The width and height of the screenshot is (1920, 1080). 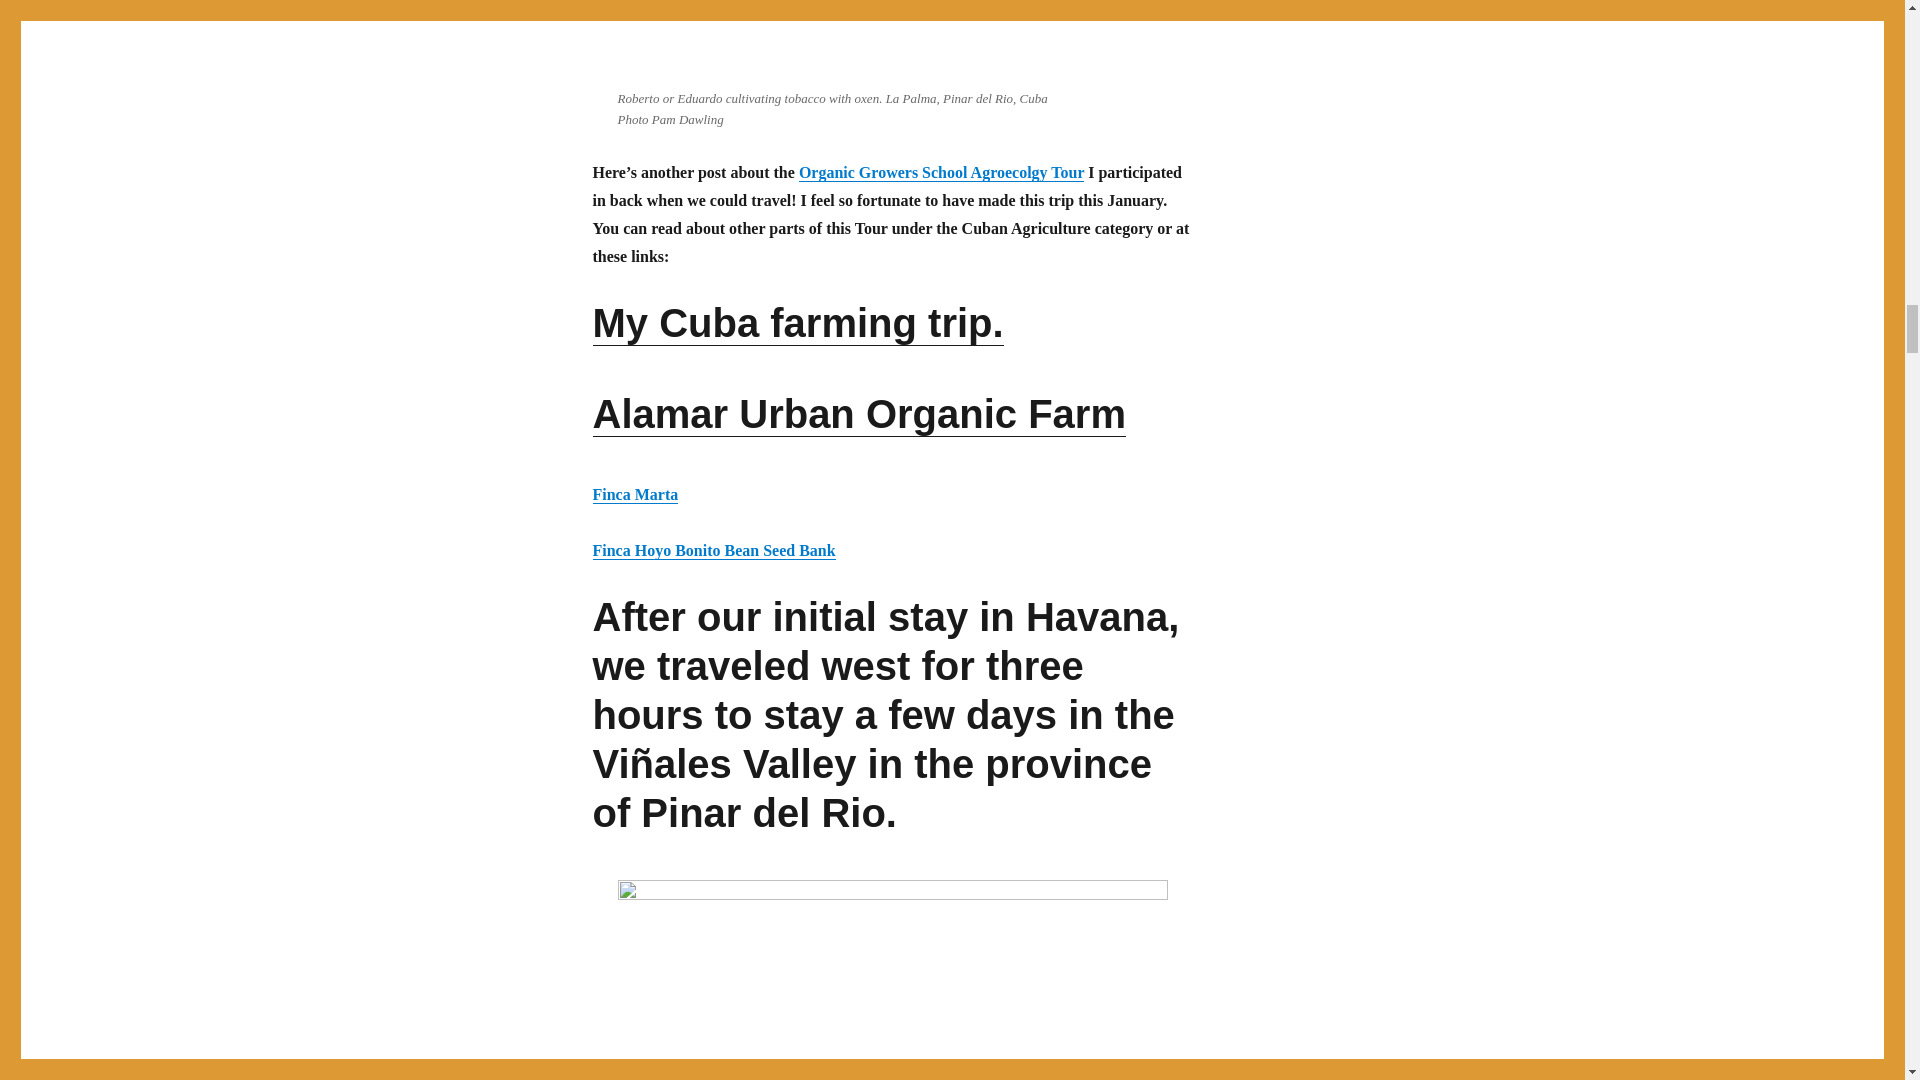 What do you see at coordinates (634, 494) in the screenshot?
I see `Finca Marta` at bounding box center [634, 494].